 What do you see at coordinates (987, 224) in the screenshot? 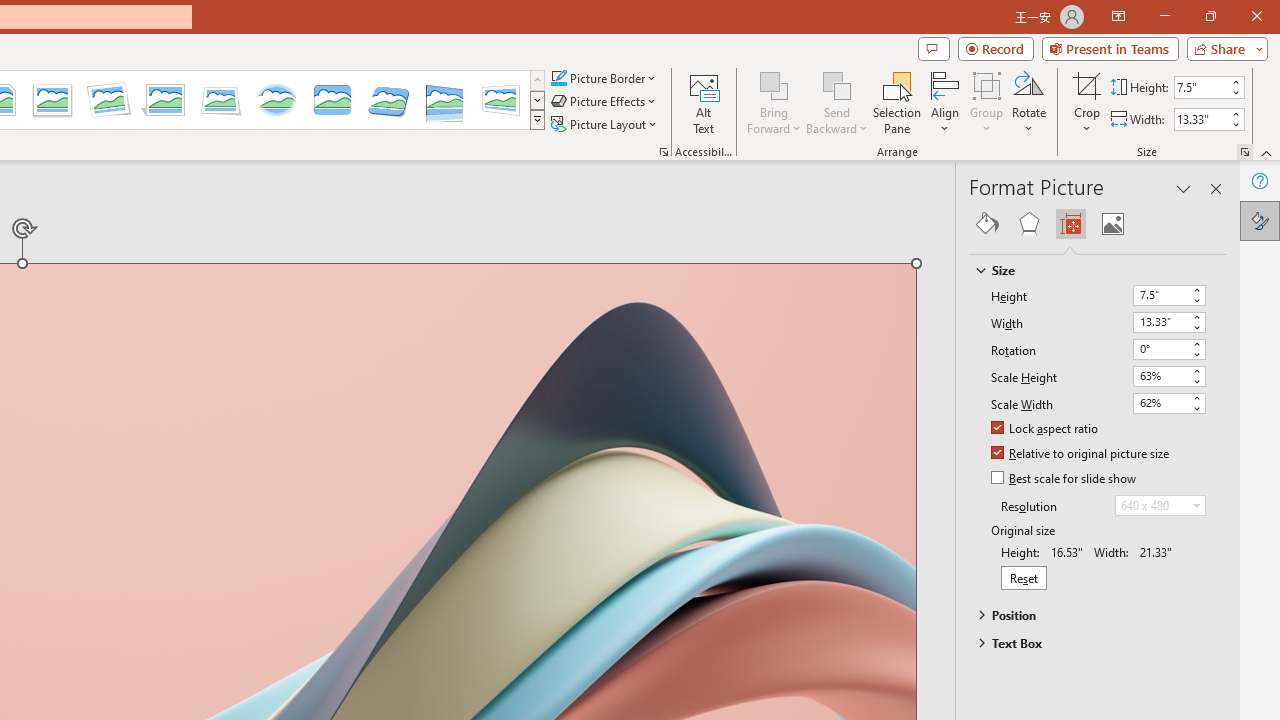
I see `Fill & Line` at bounding box center [987, 224].